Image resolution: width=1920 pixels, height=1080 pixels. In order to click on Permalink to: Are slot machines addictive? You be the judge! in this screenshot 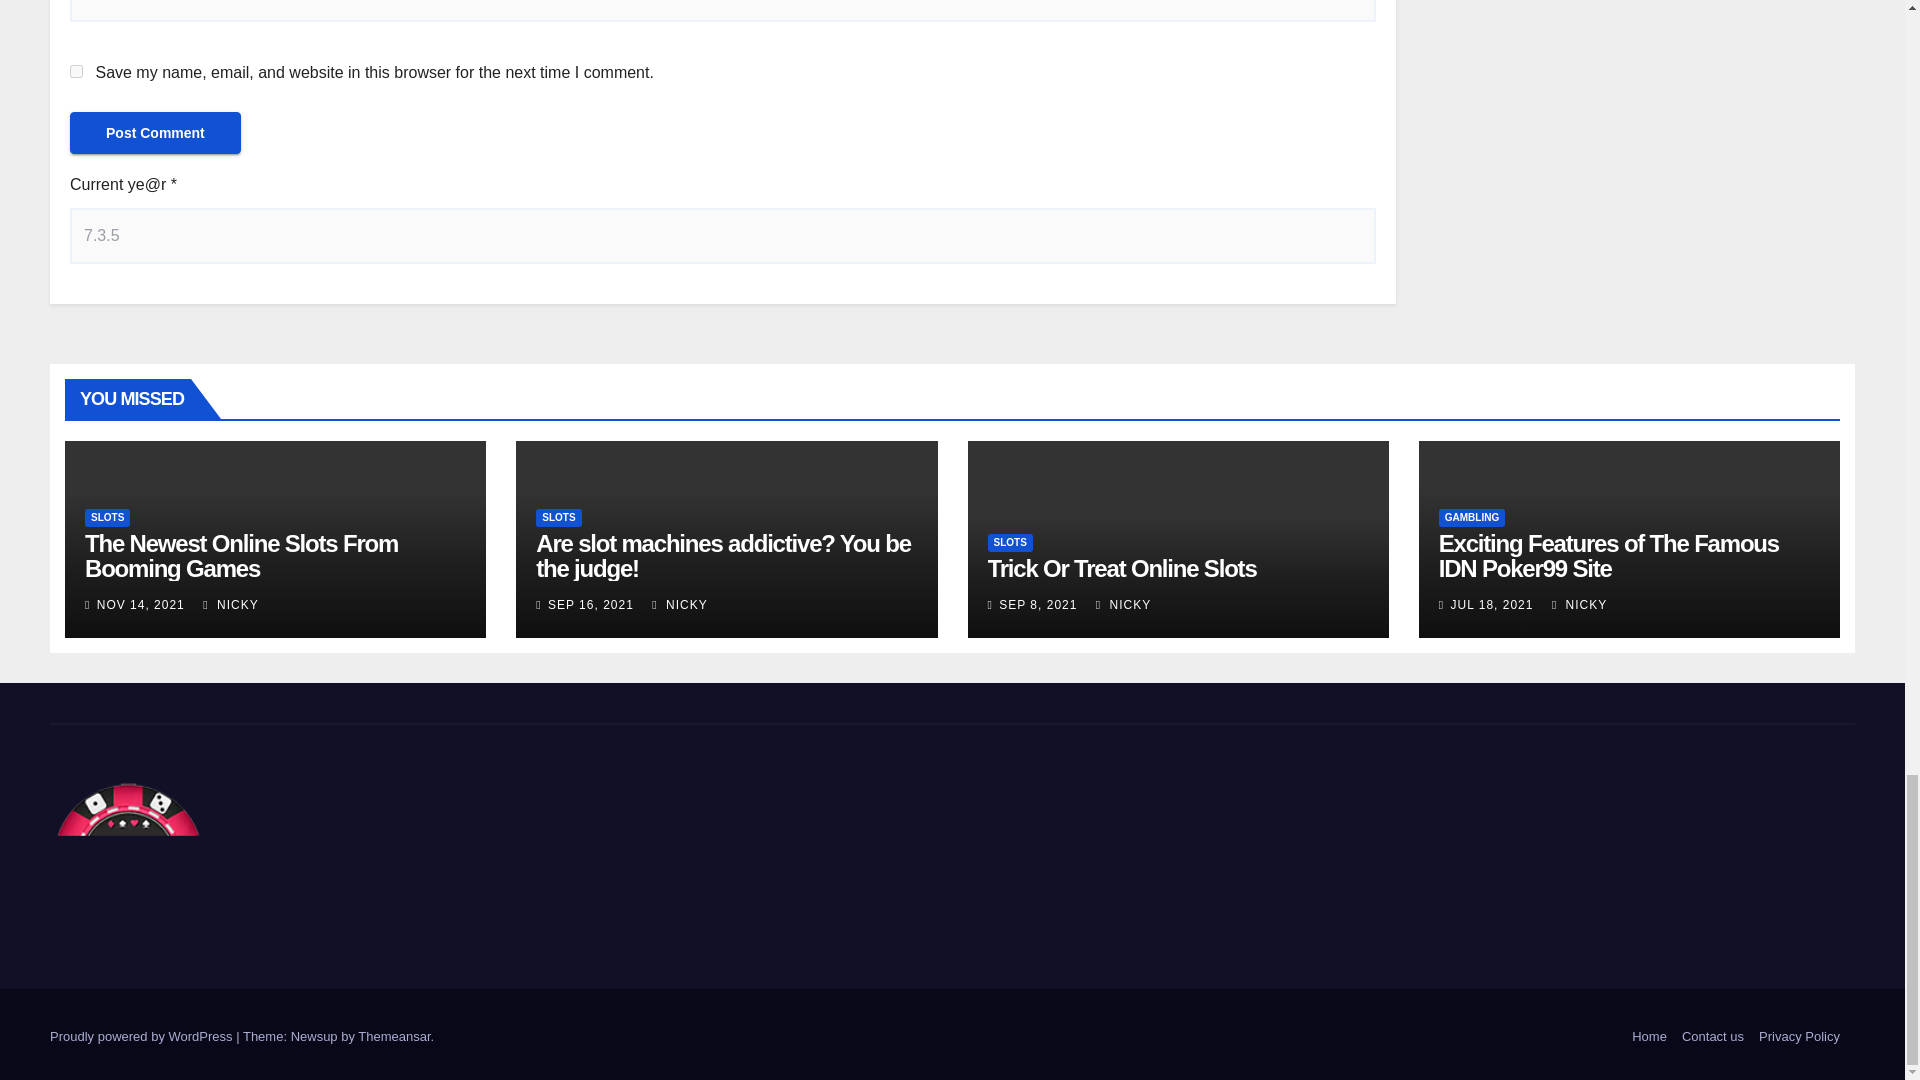, I will do `click(722, 556)`.